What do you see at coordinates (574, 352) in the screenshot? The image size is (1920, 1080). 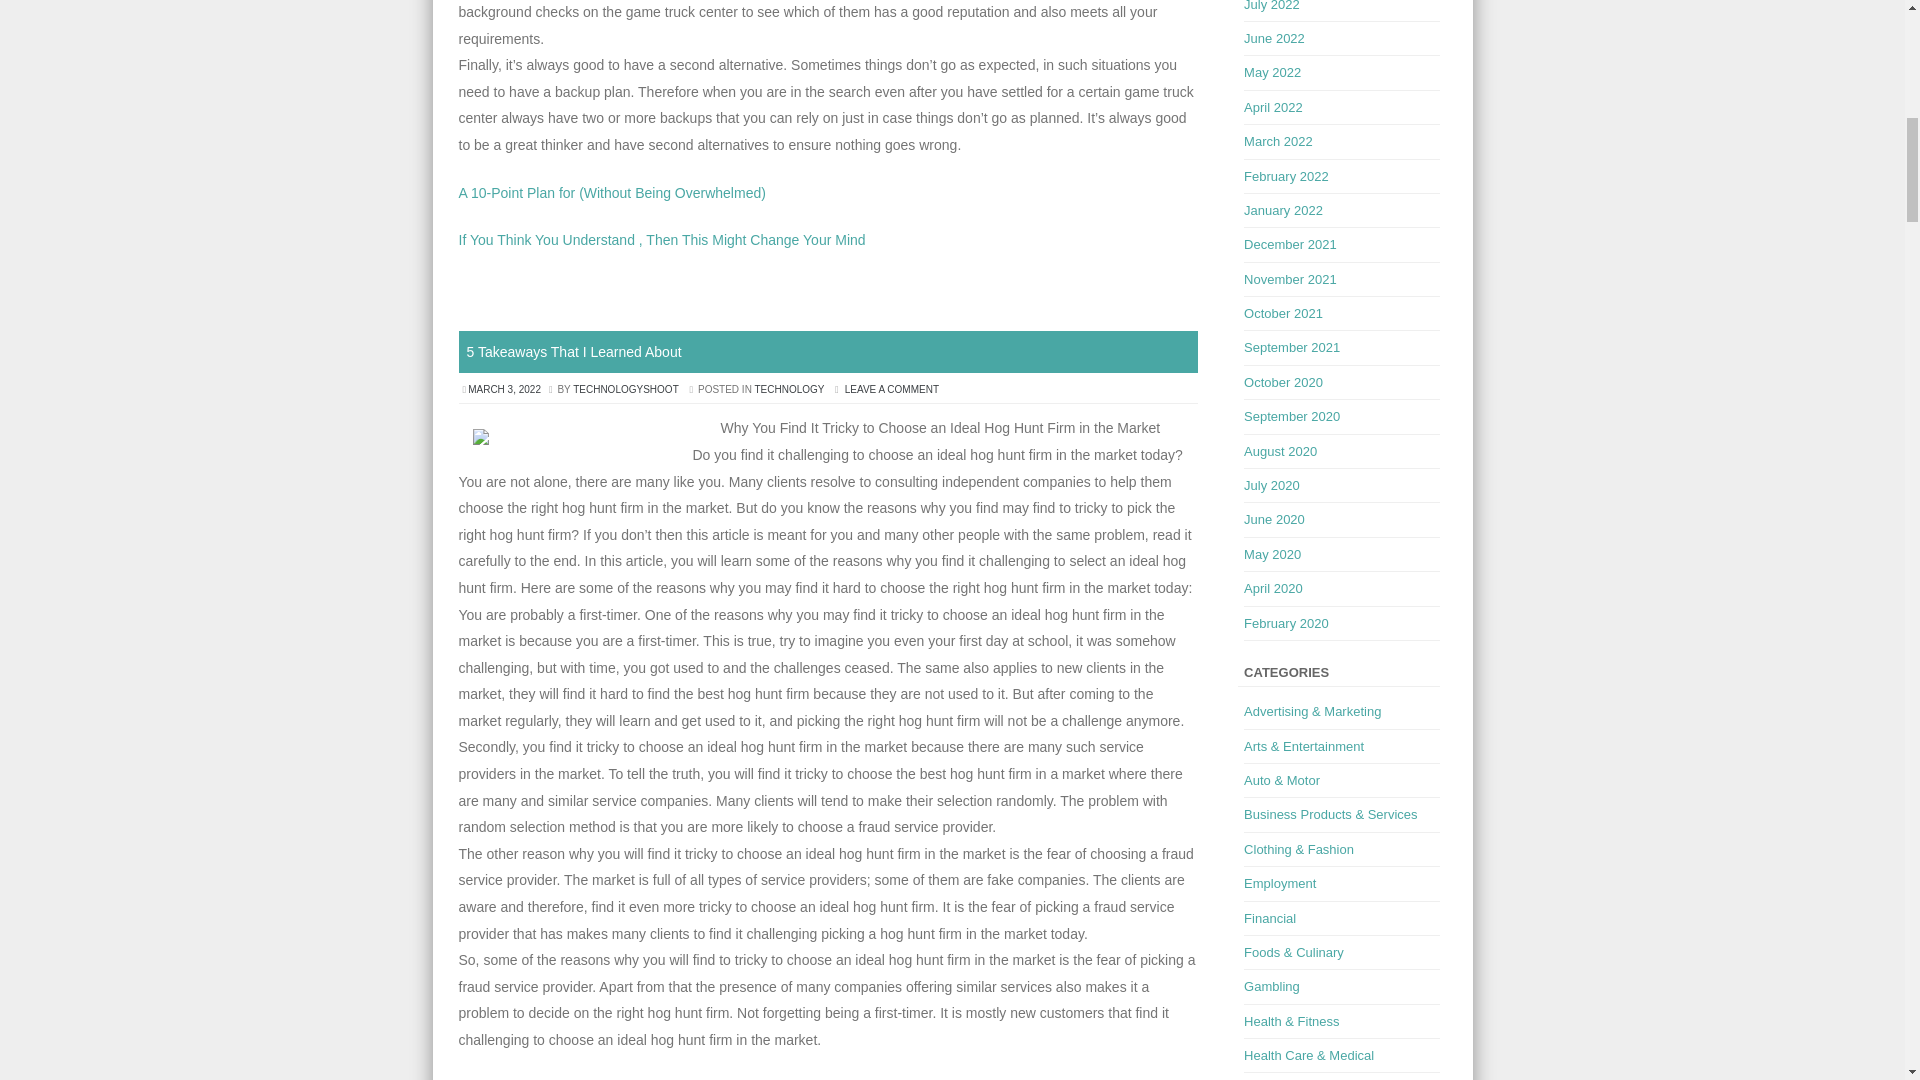 I see `Permalink to 5 Takeaways That I Learned About` at bounding box center [574, 352].